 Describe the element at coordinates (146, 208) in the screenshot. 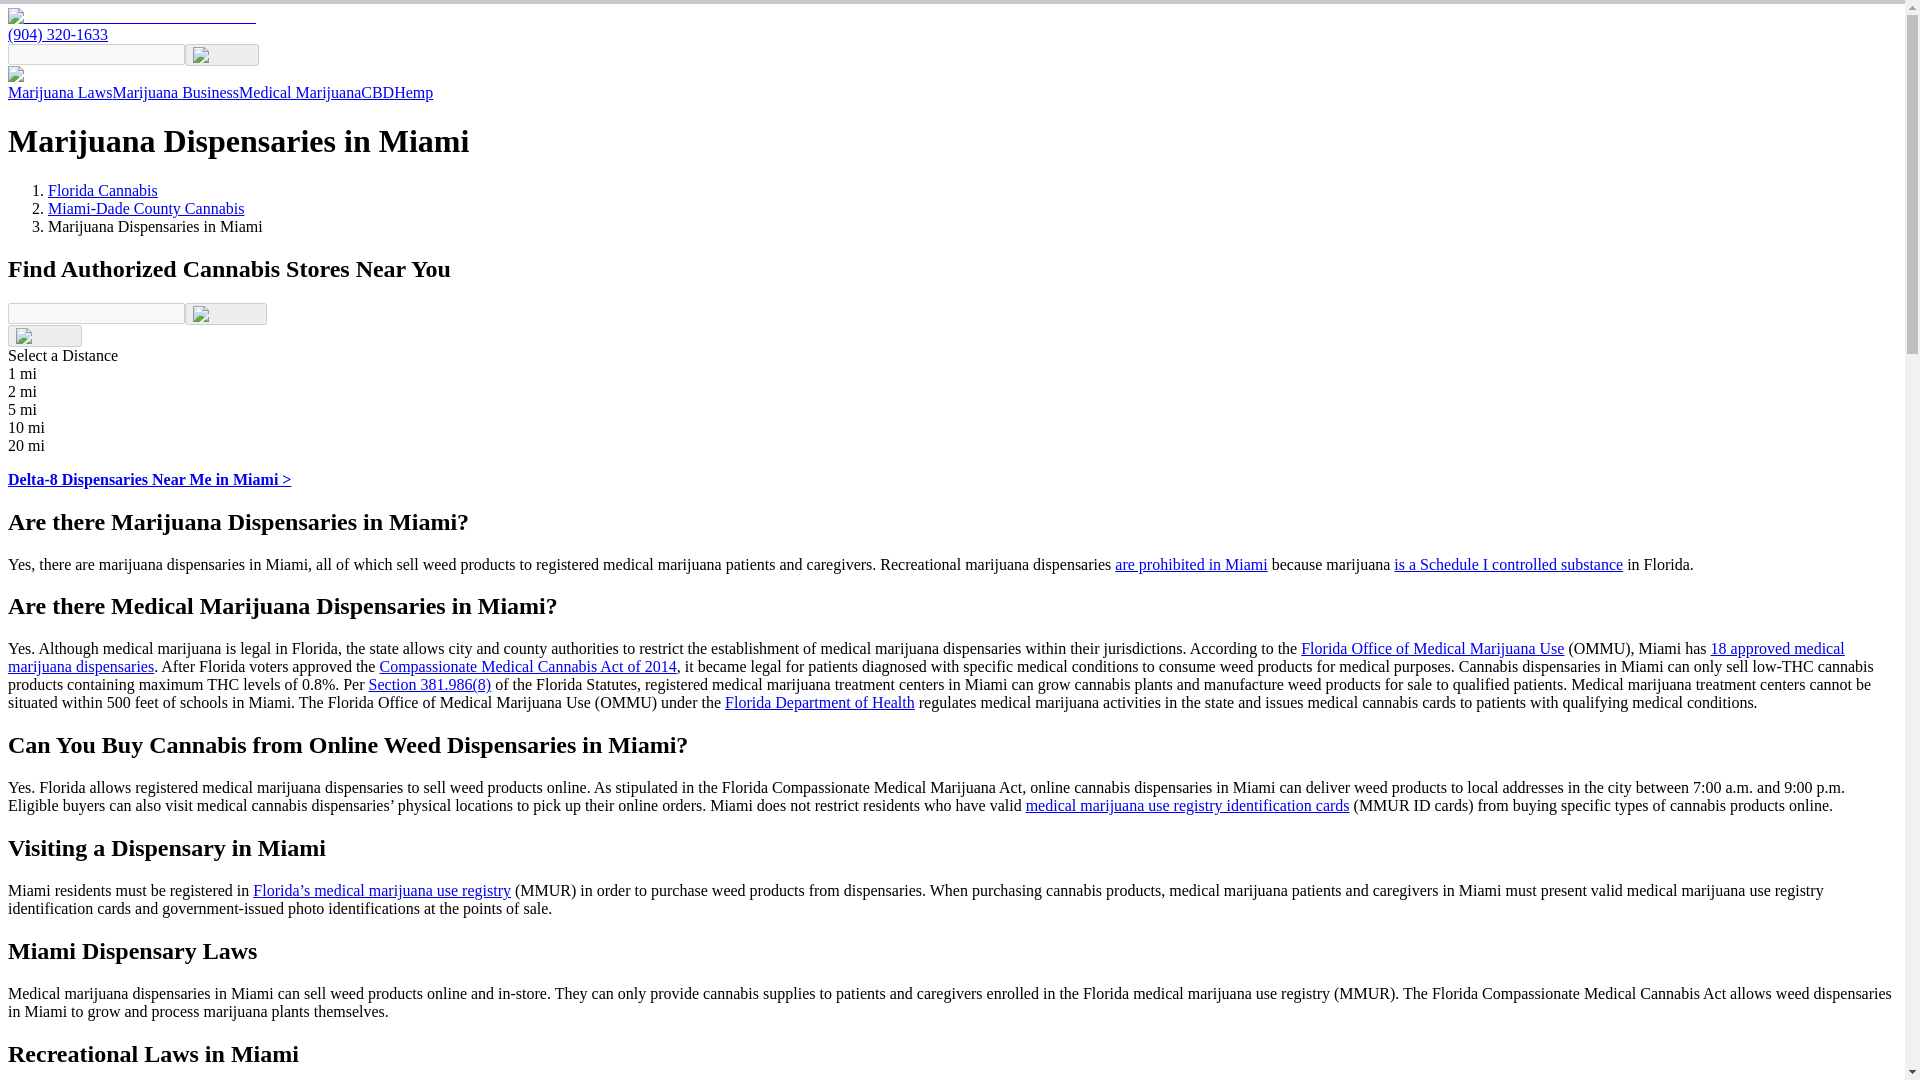

I see `Miami-Dade County Cannabis` at that location.